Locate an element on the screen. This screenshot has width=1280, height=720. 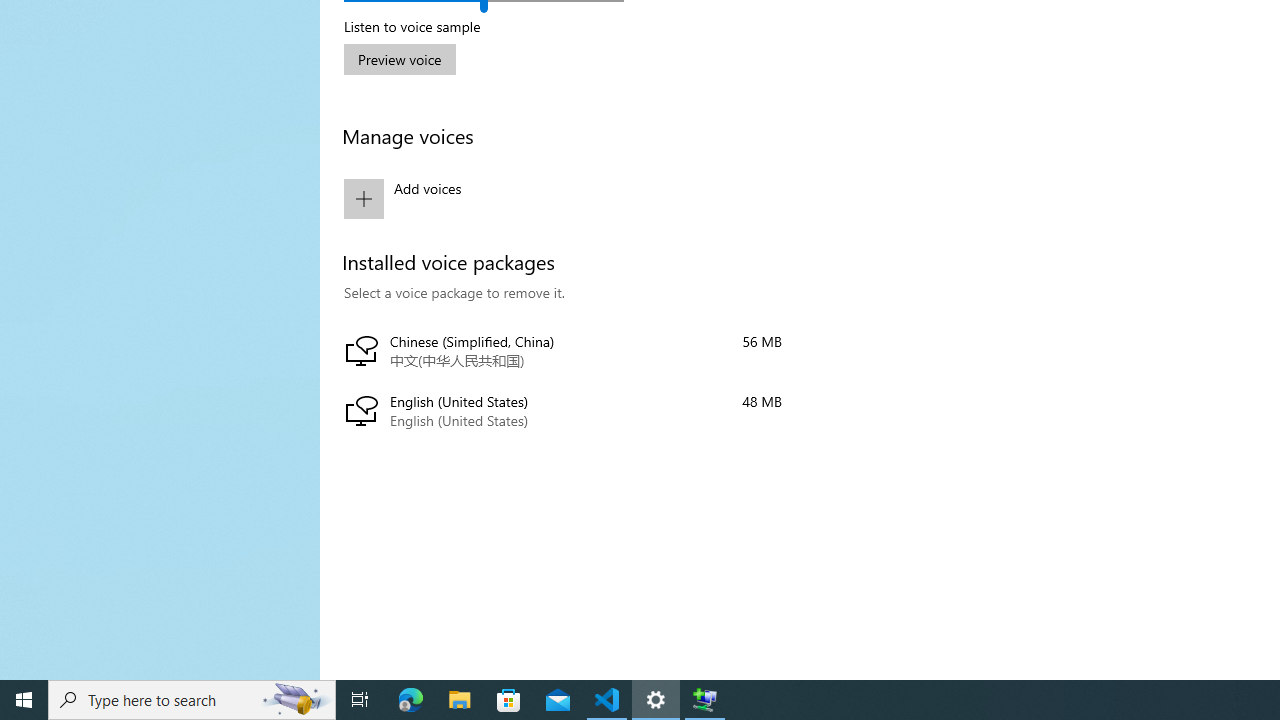
Microsoft Store is located at coordinates (509, 700).